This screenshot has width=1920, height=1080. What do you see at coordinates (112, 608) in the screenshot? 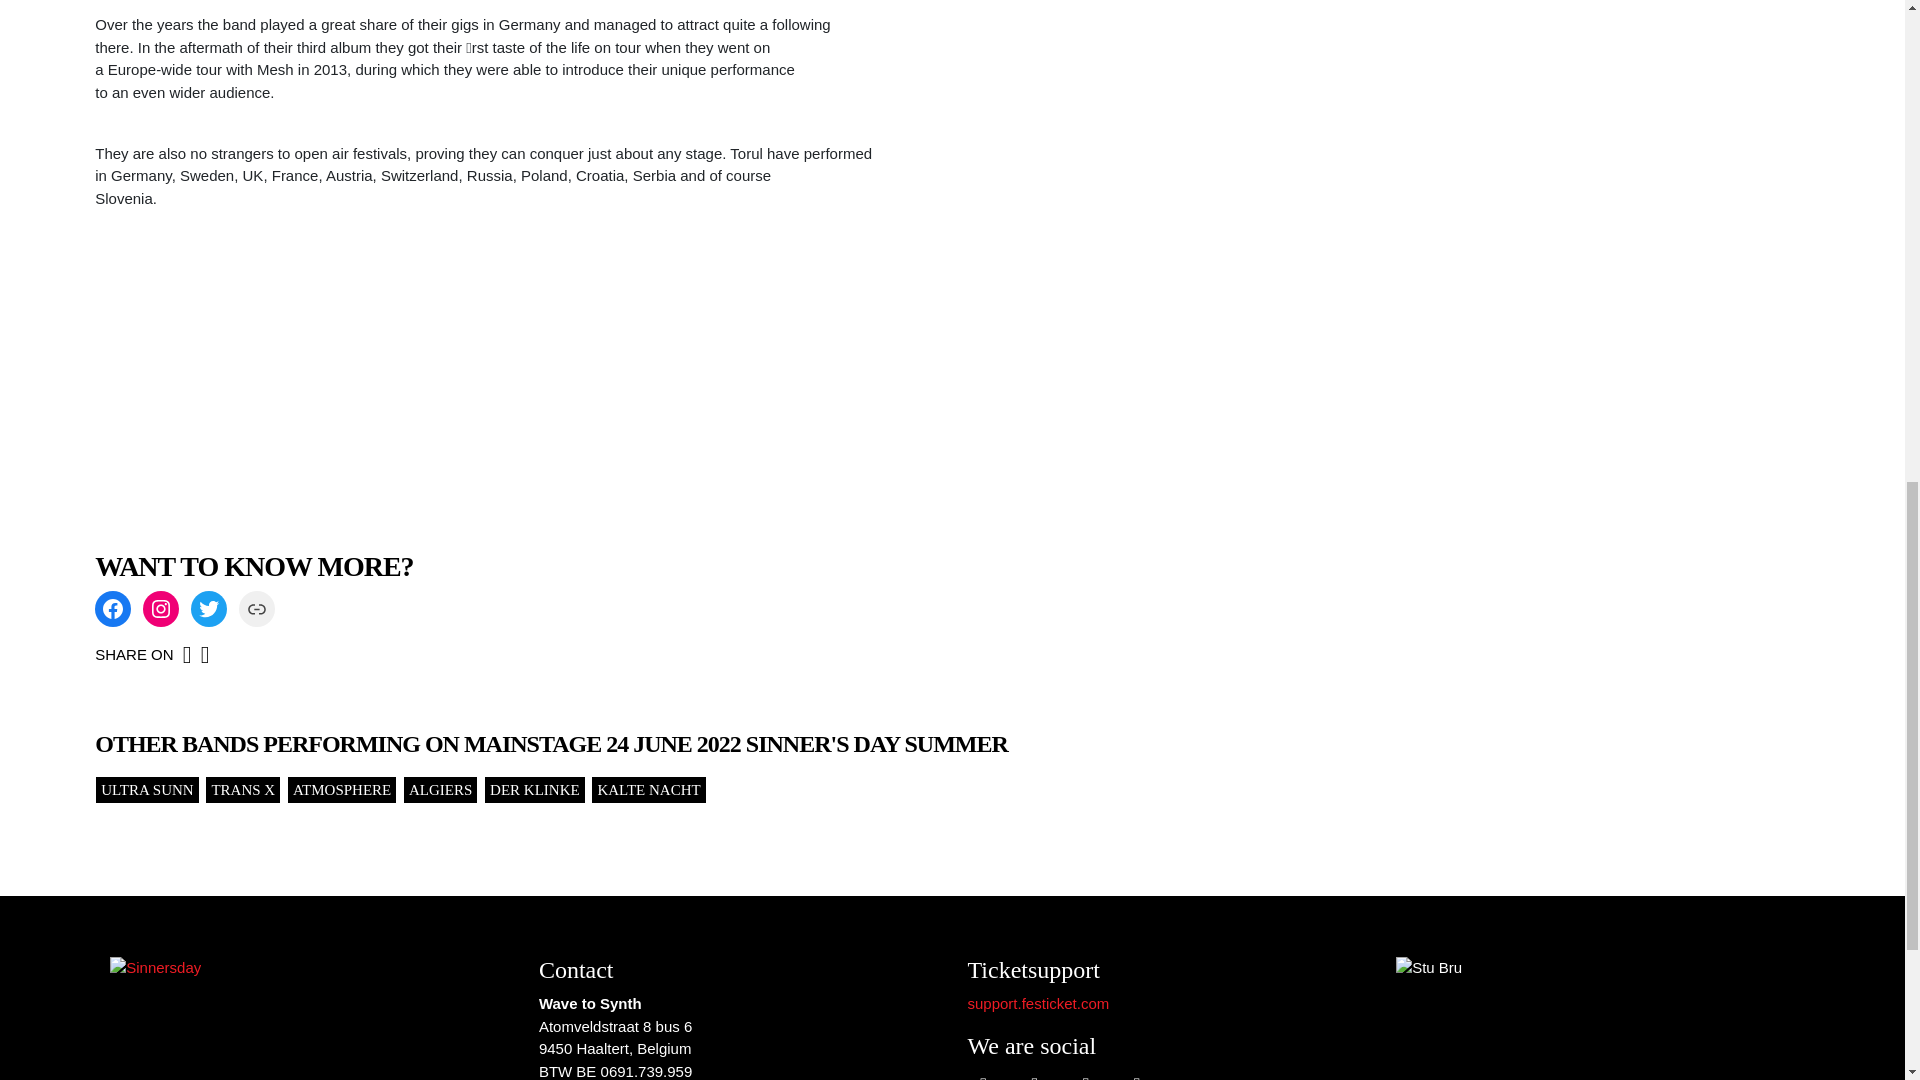
I see `Facebook` at bounding box center [112, 608].